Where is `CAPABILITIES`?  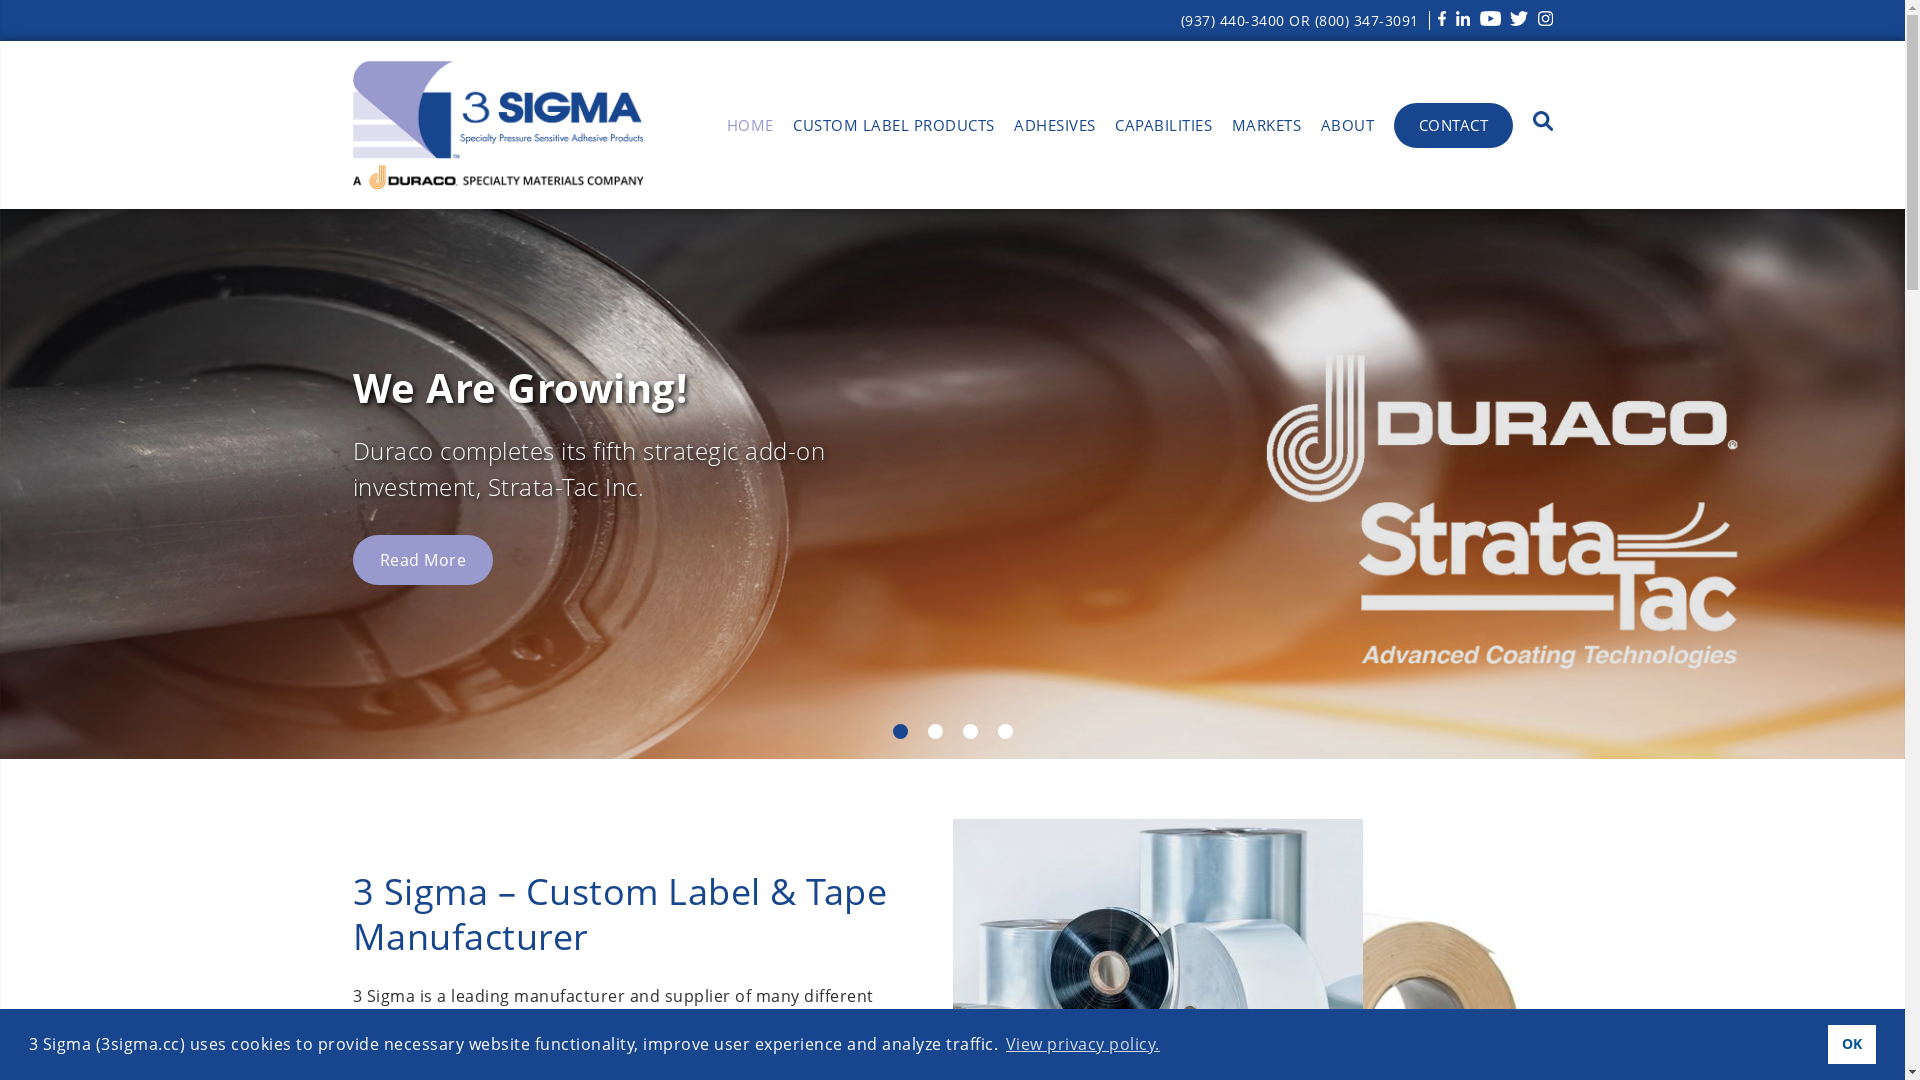
CAPABILITIES is located at coordinates (1164, 130).